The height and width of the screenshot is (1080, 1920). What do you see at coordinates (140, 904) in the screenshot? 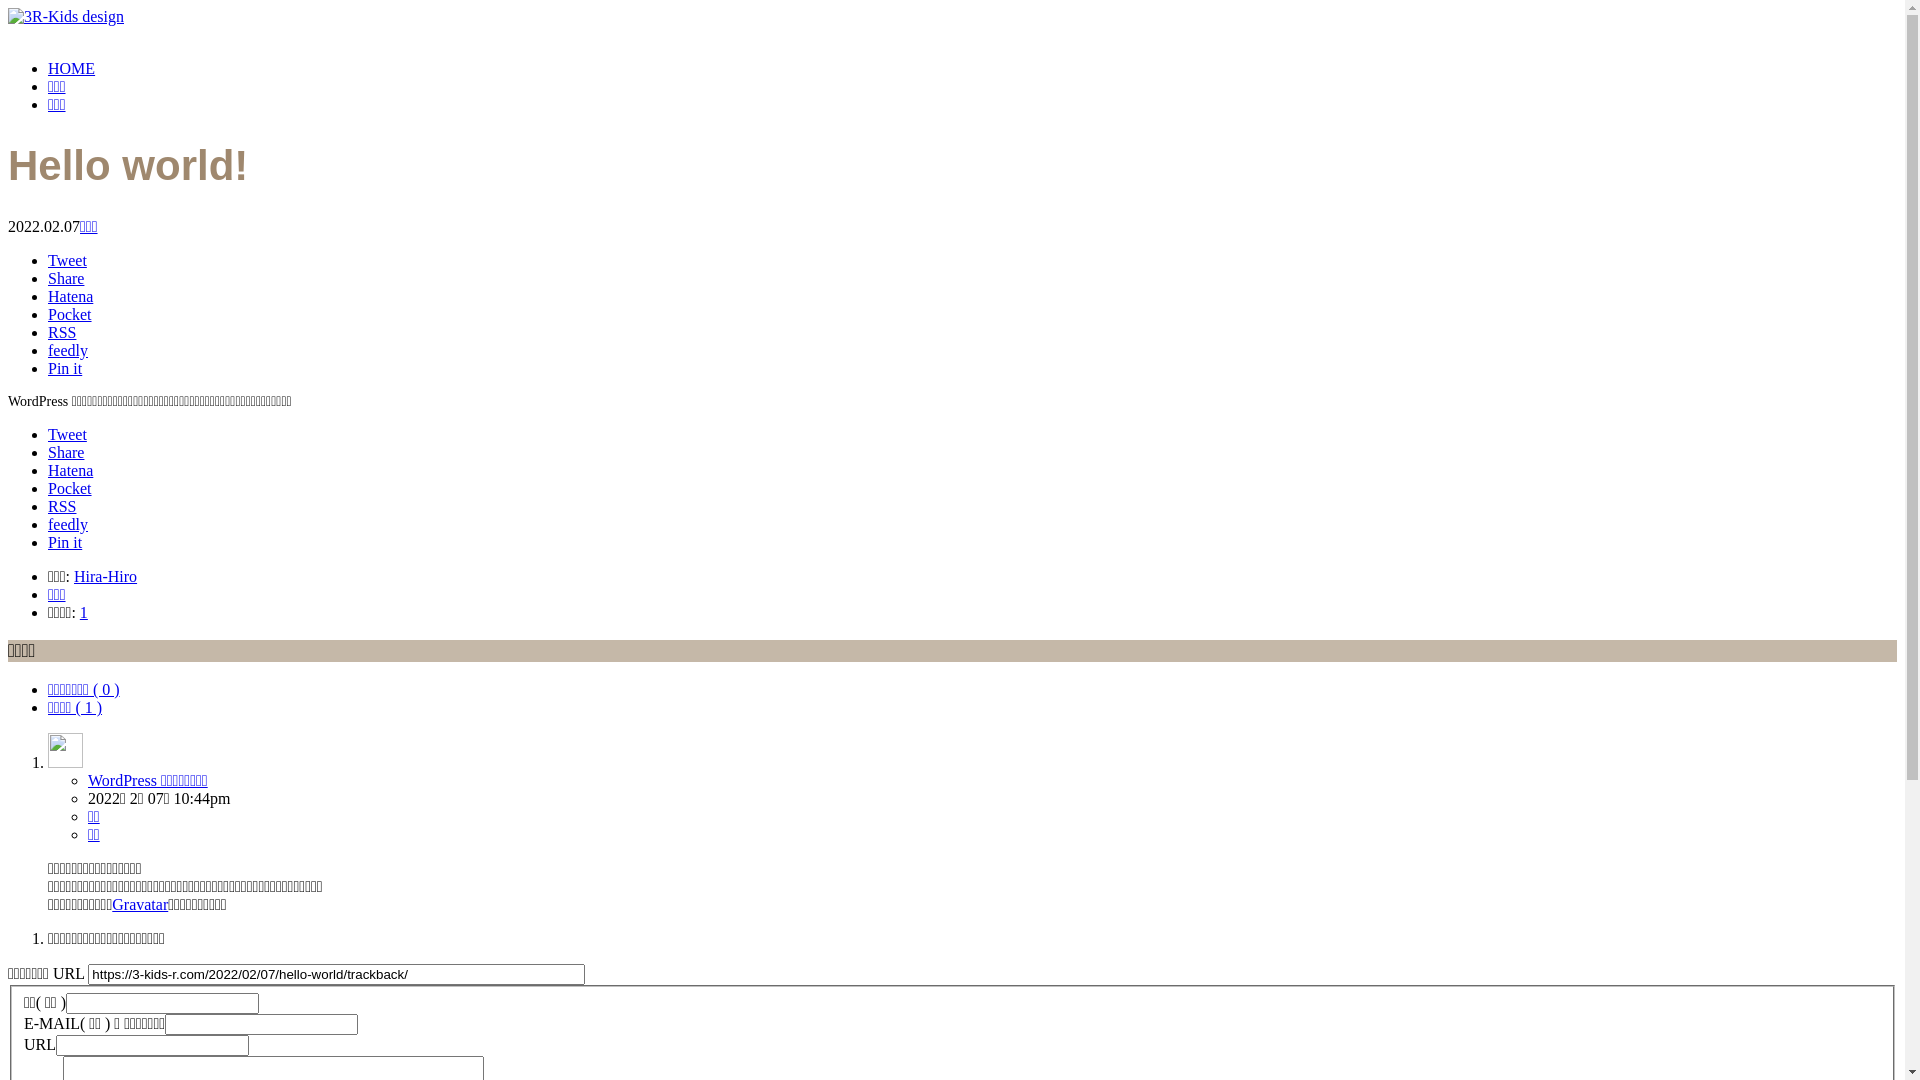
I see `Gravatar` at bounding box center [140, 904].